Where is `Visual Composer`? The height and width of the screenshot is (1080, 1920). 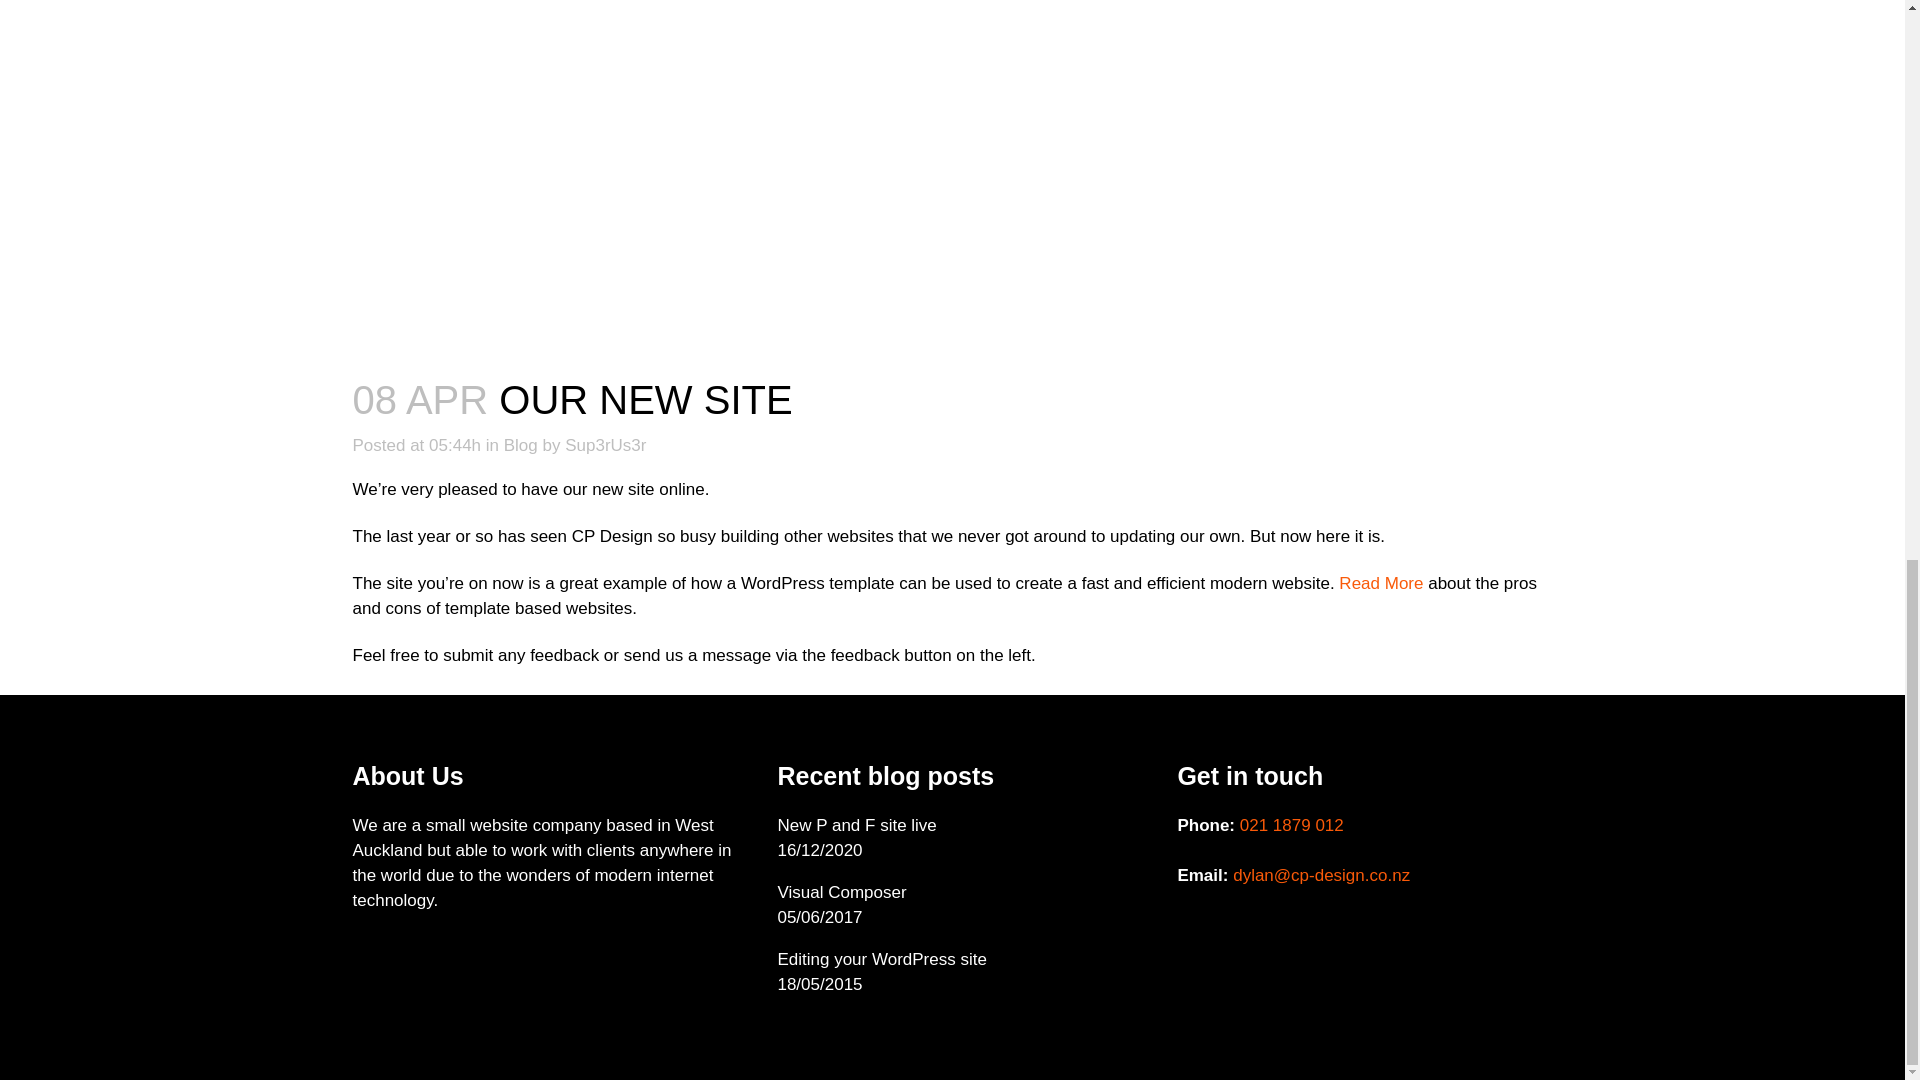
Visual Composer is located at coordinates (962, 892).